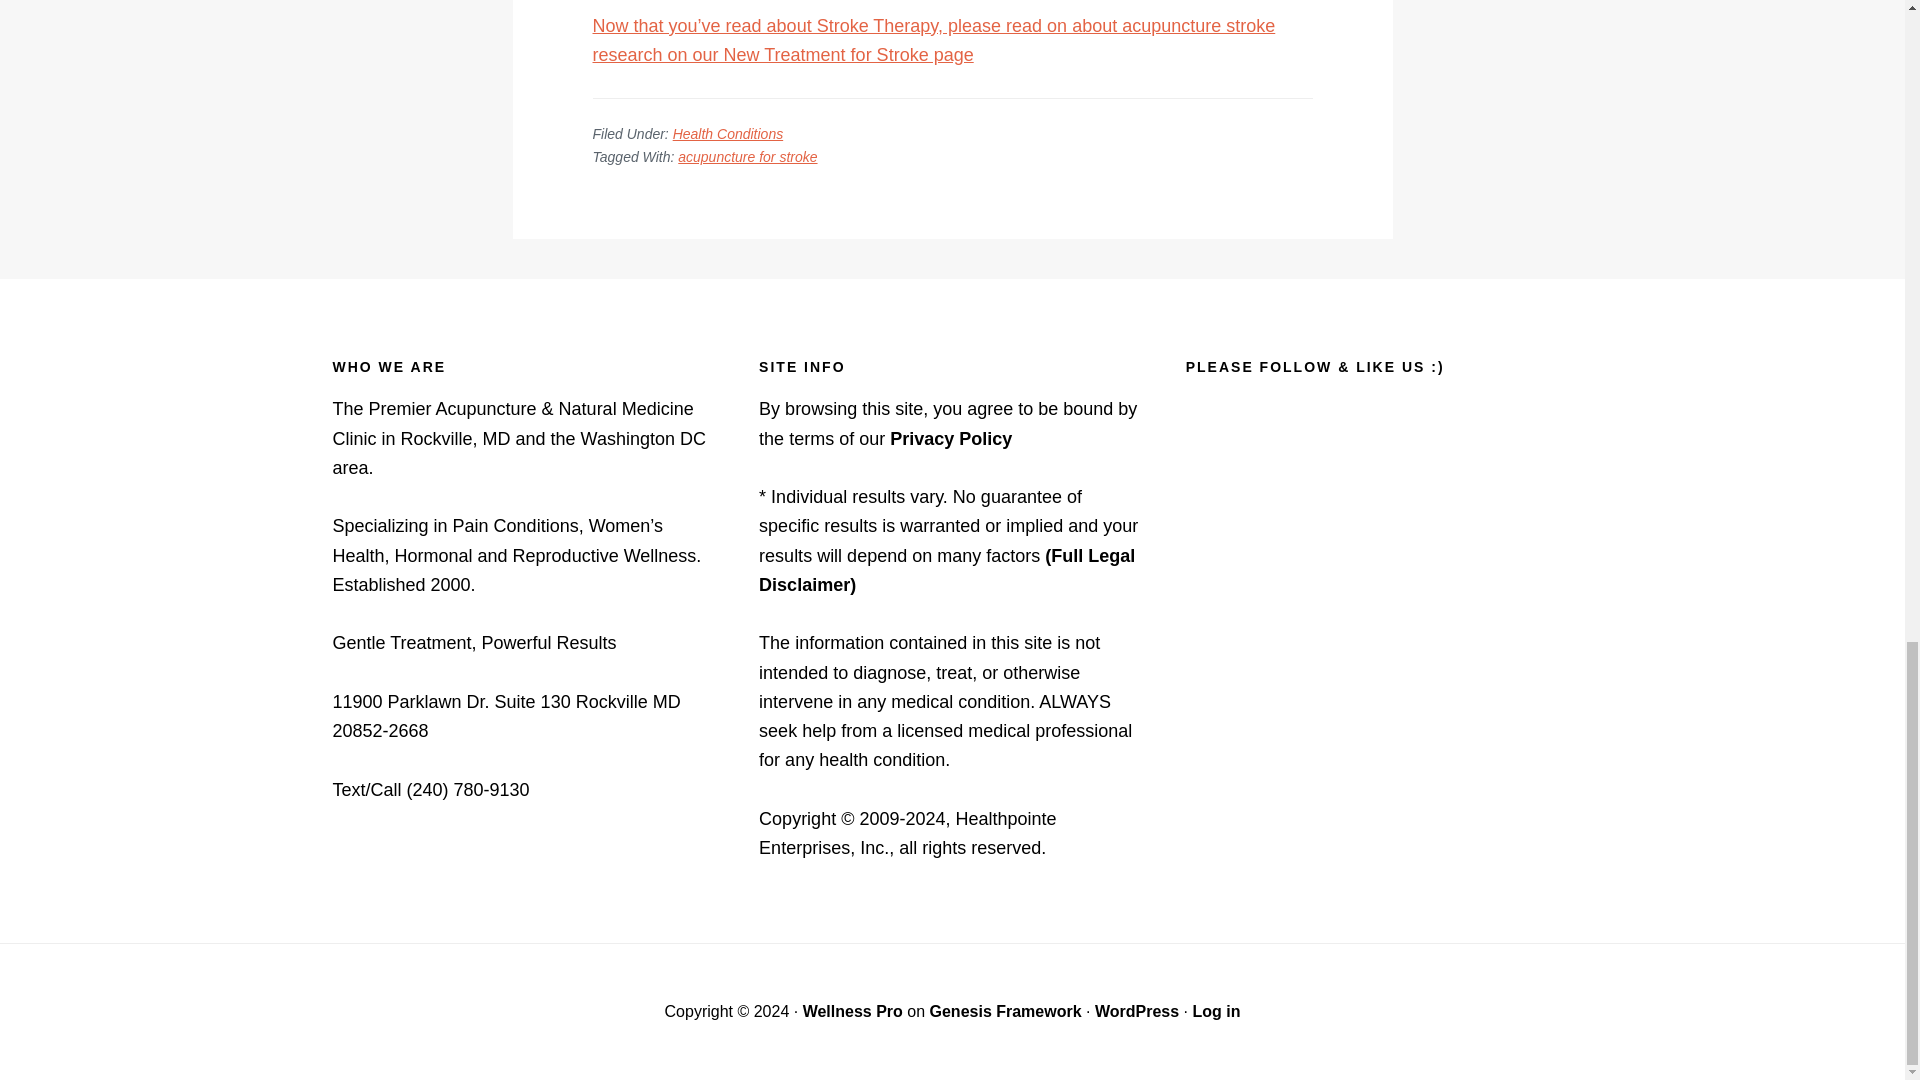 This screenshot has width=1920, height=1080. What do you see at coordinates (728, 134) in the screenshot?
I see `Health Conditions` at bounding box center [728, 134].